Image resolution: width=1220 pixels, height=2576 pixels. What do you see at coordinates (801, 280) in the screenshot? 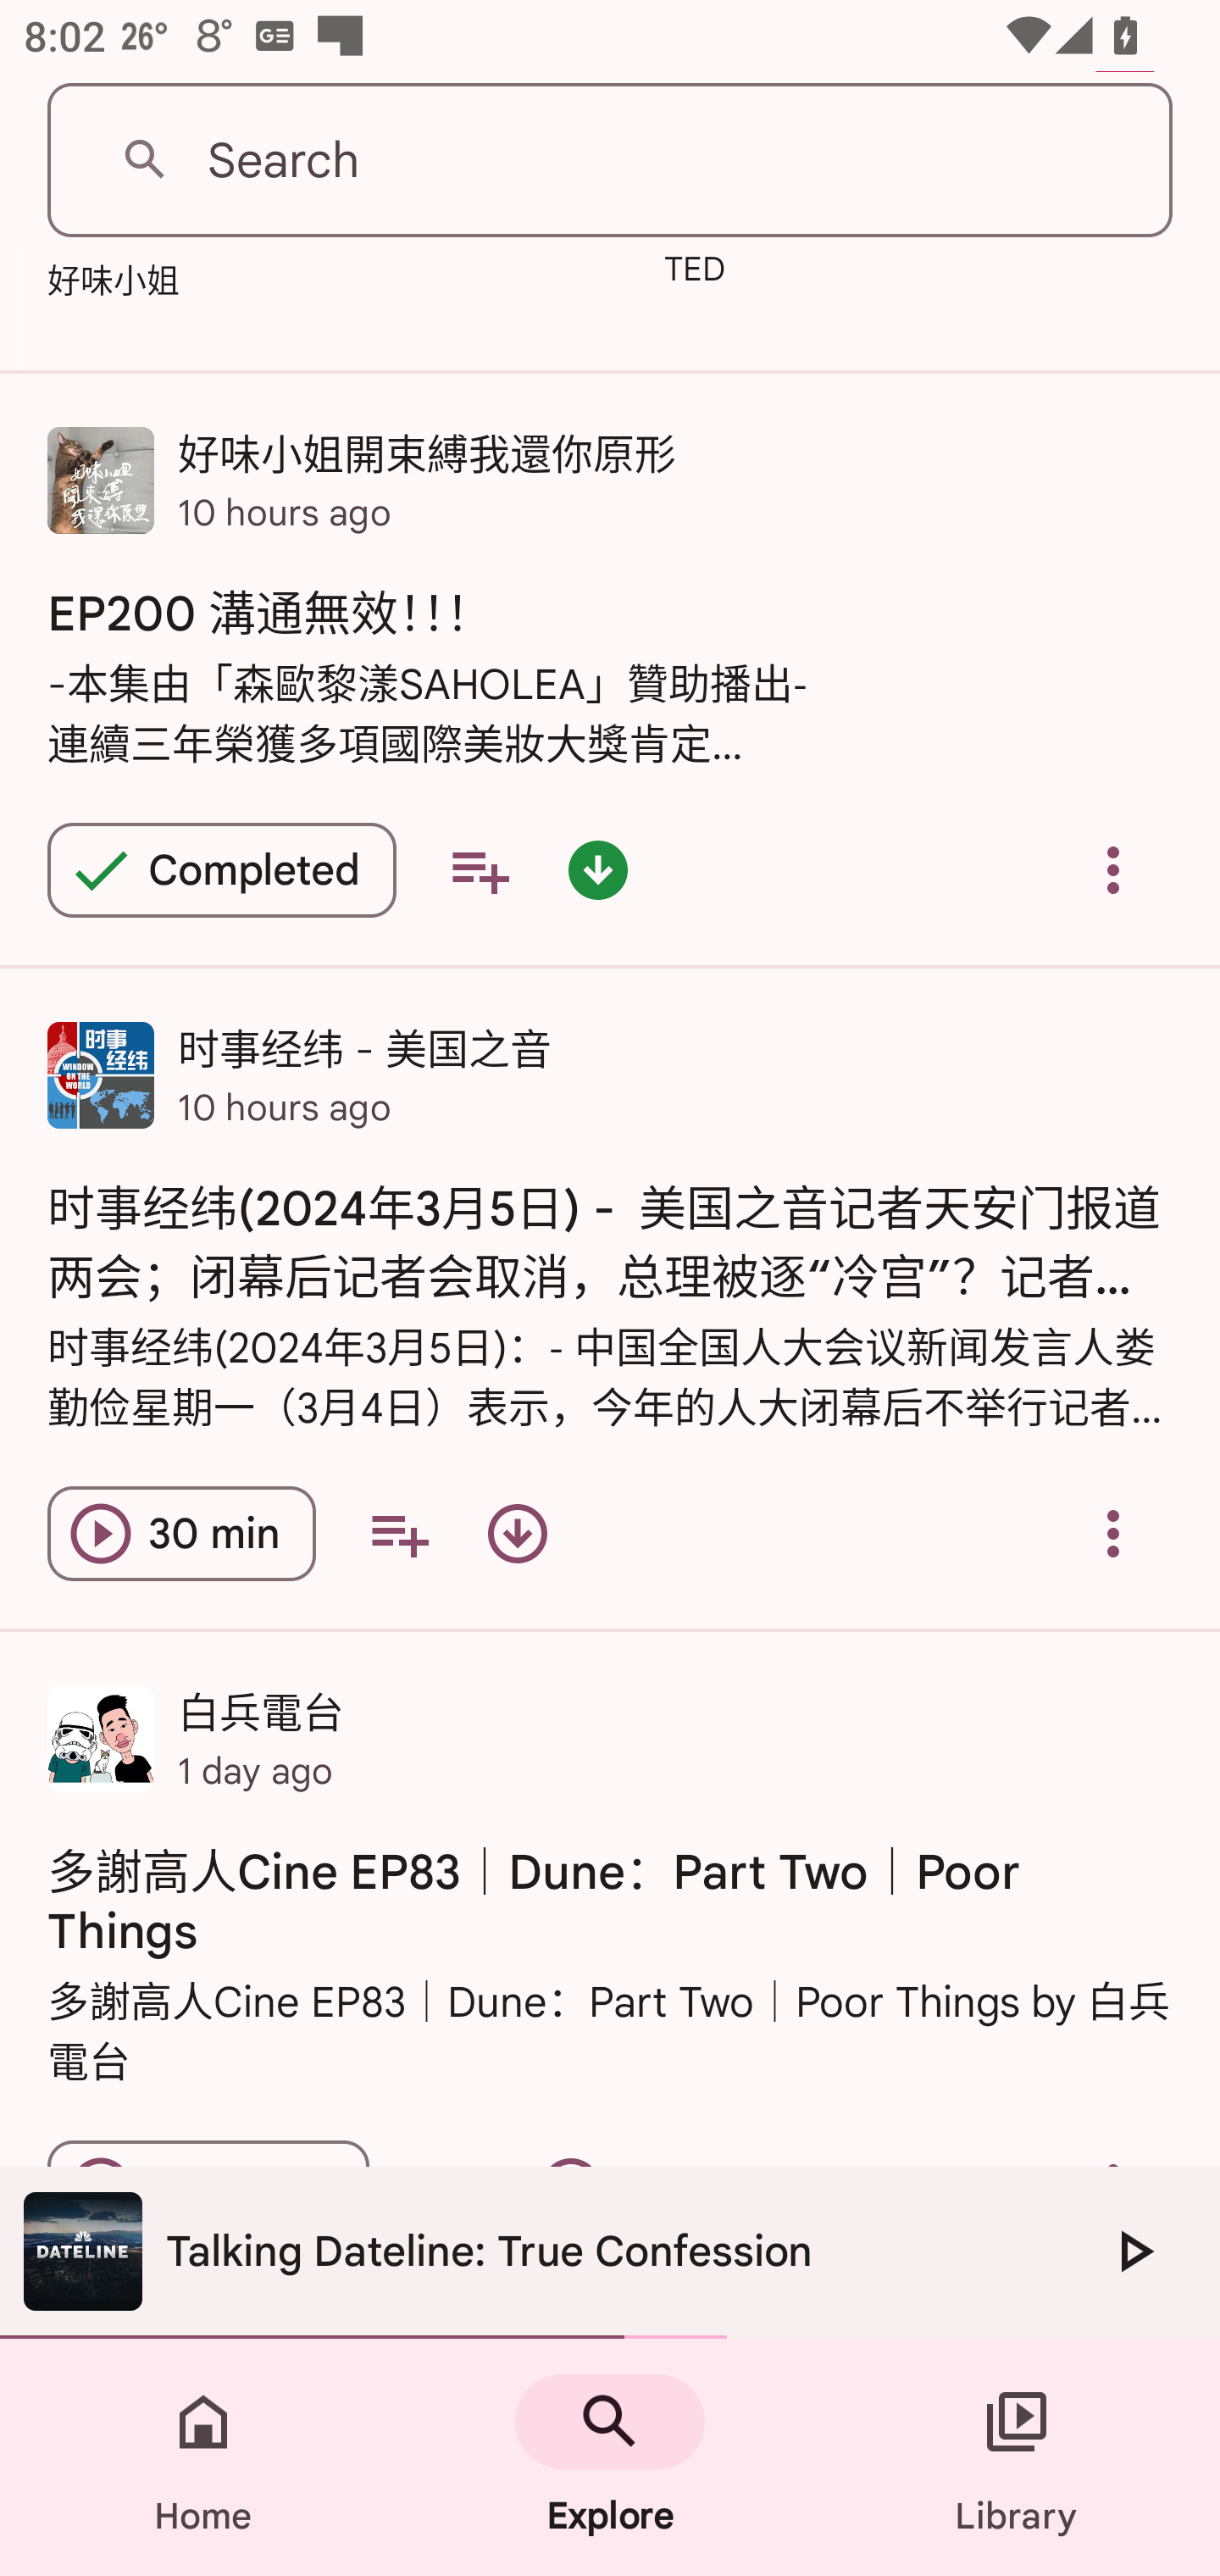
I see `TED` at bounding box center [801, 280].